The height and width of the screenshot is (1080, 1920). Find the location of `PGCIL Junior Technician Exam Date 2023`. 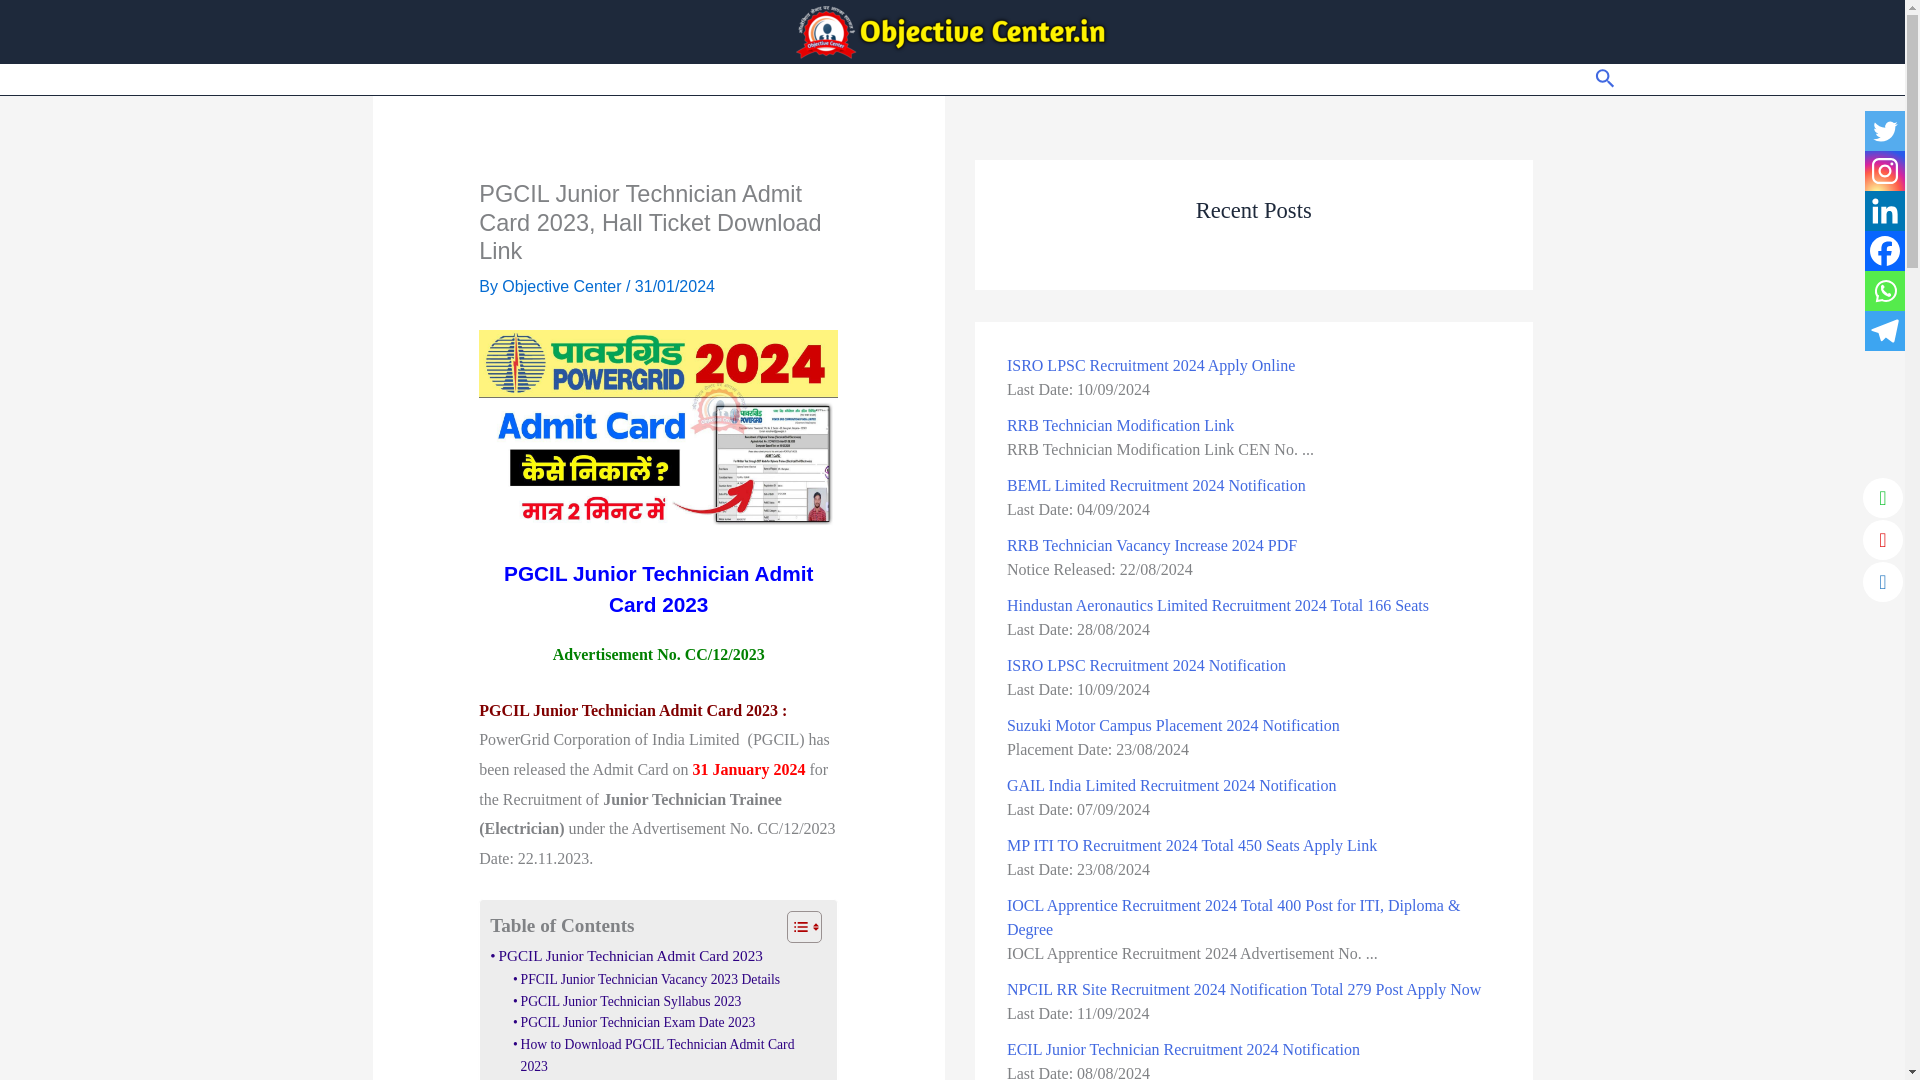

PGCIL Junior Technician Exam Date 2023 is located at coordinates (633, 1022).